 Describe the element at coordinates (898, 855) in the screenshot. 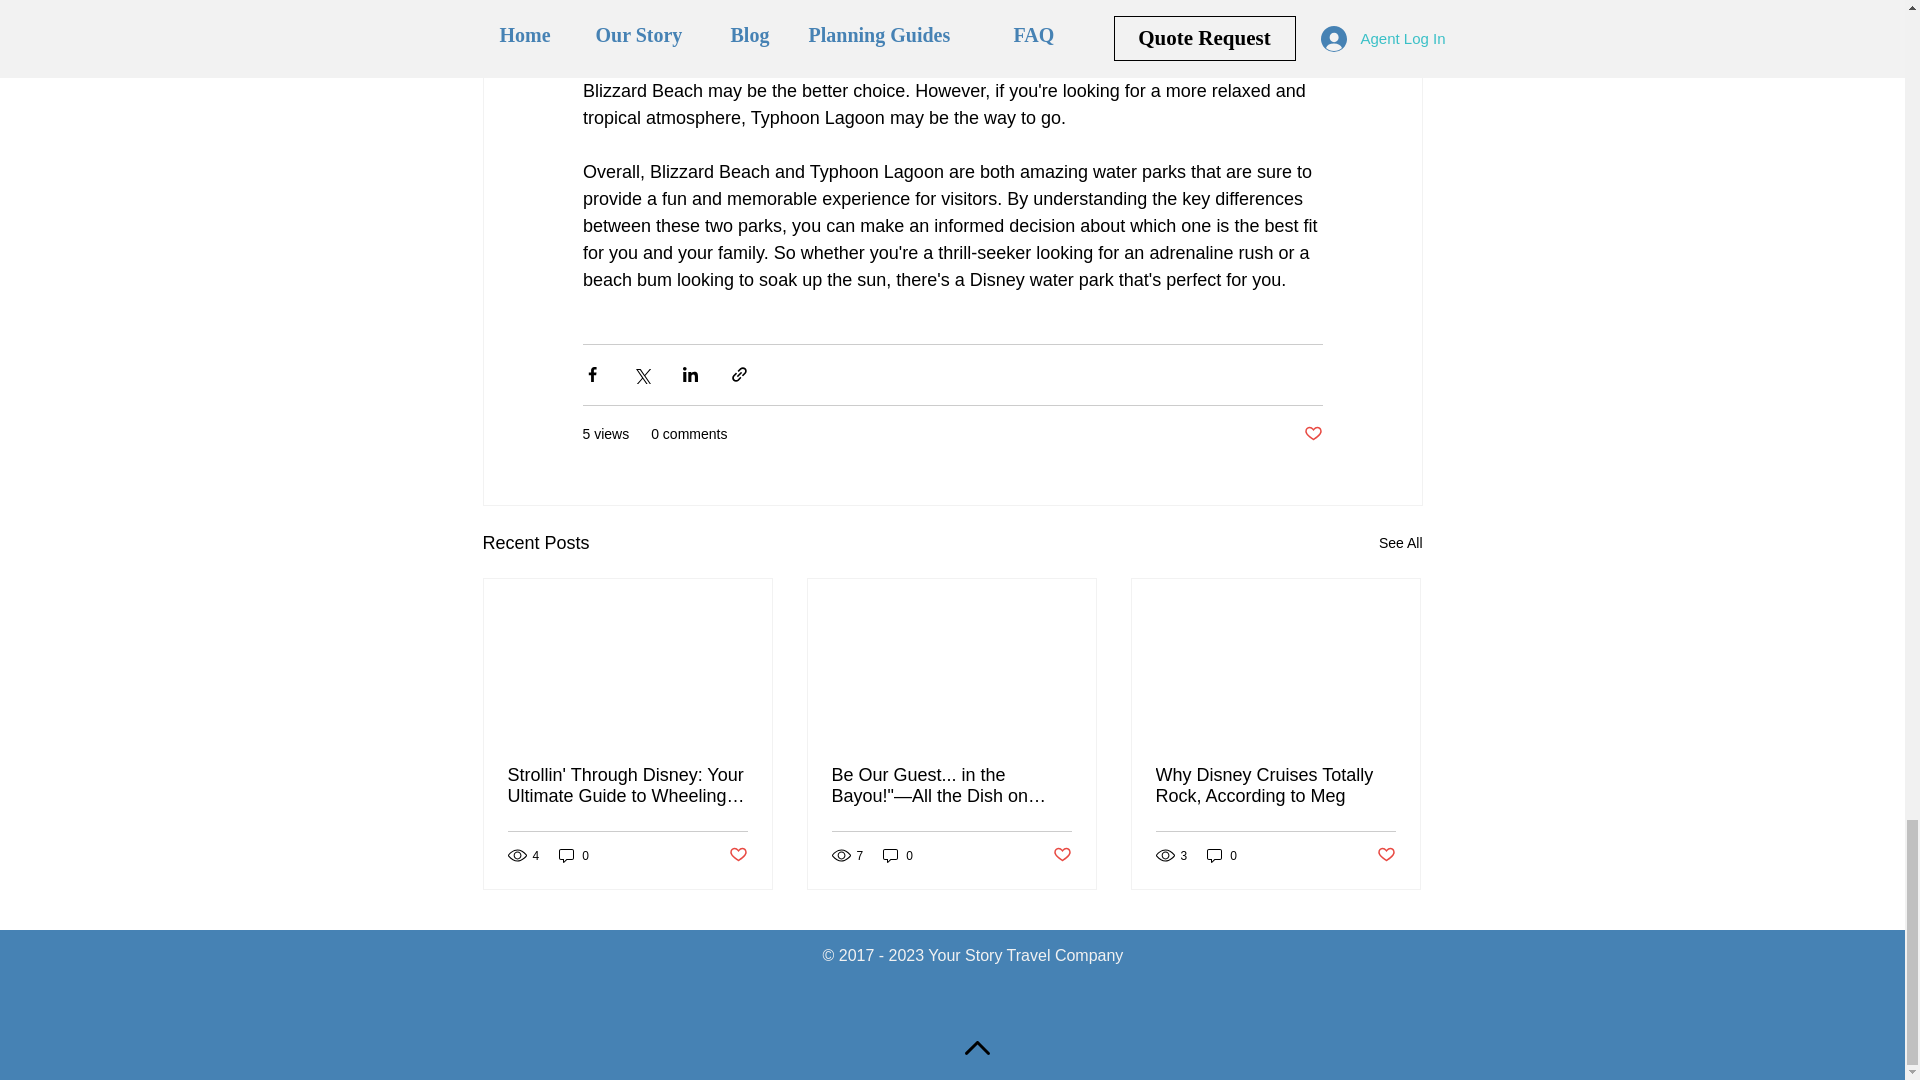

I see `0` at that location.